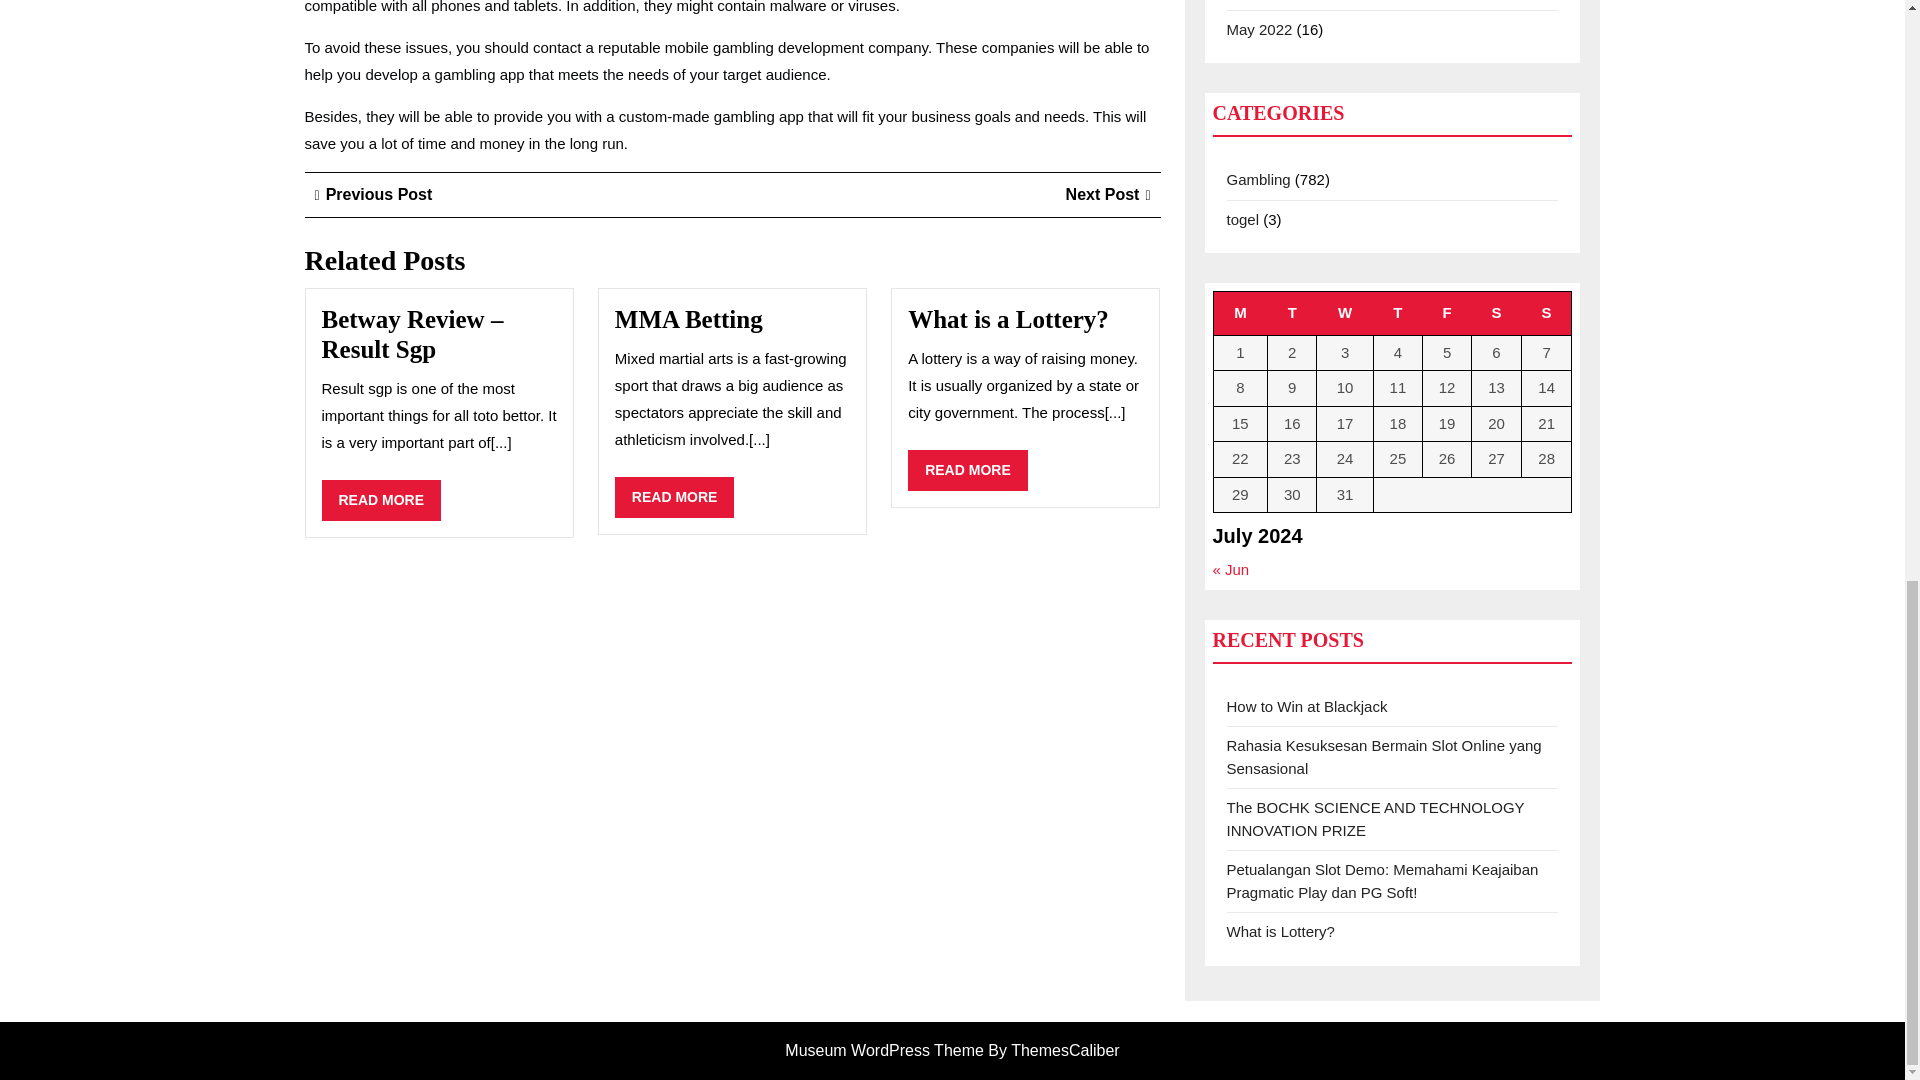  Describe the element at coordinates (1397, 312) in the screenshot. I see `Thursday` at that location.